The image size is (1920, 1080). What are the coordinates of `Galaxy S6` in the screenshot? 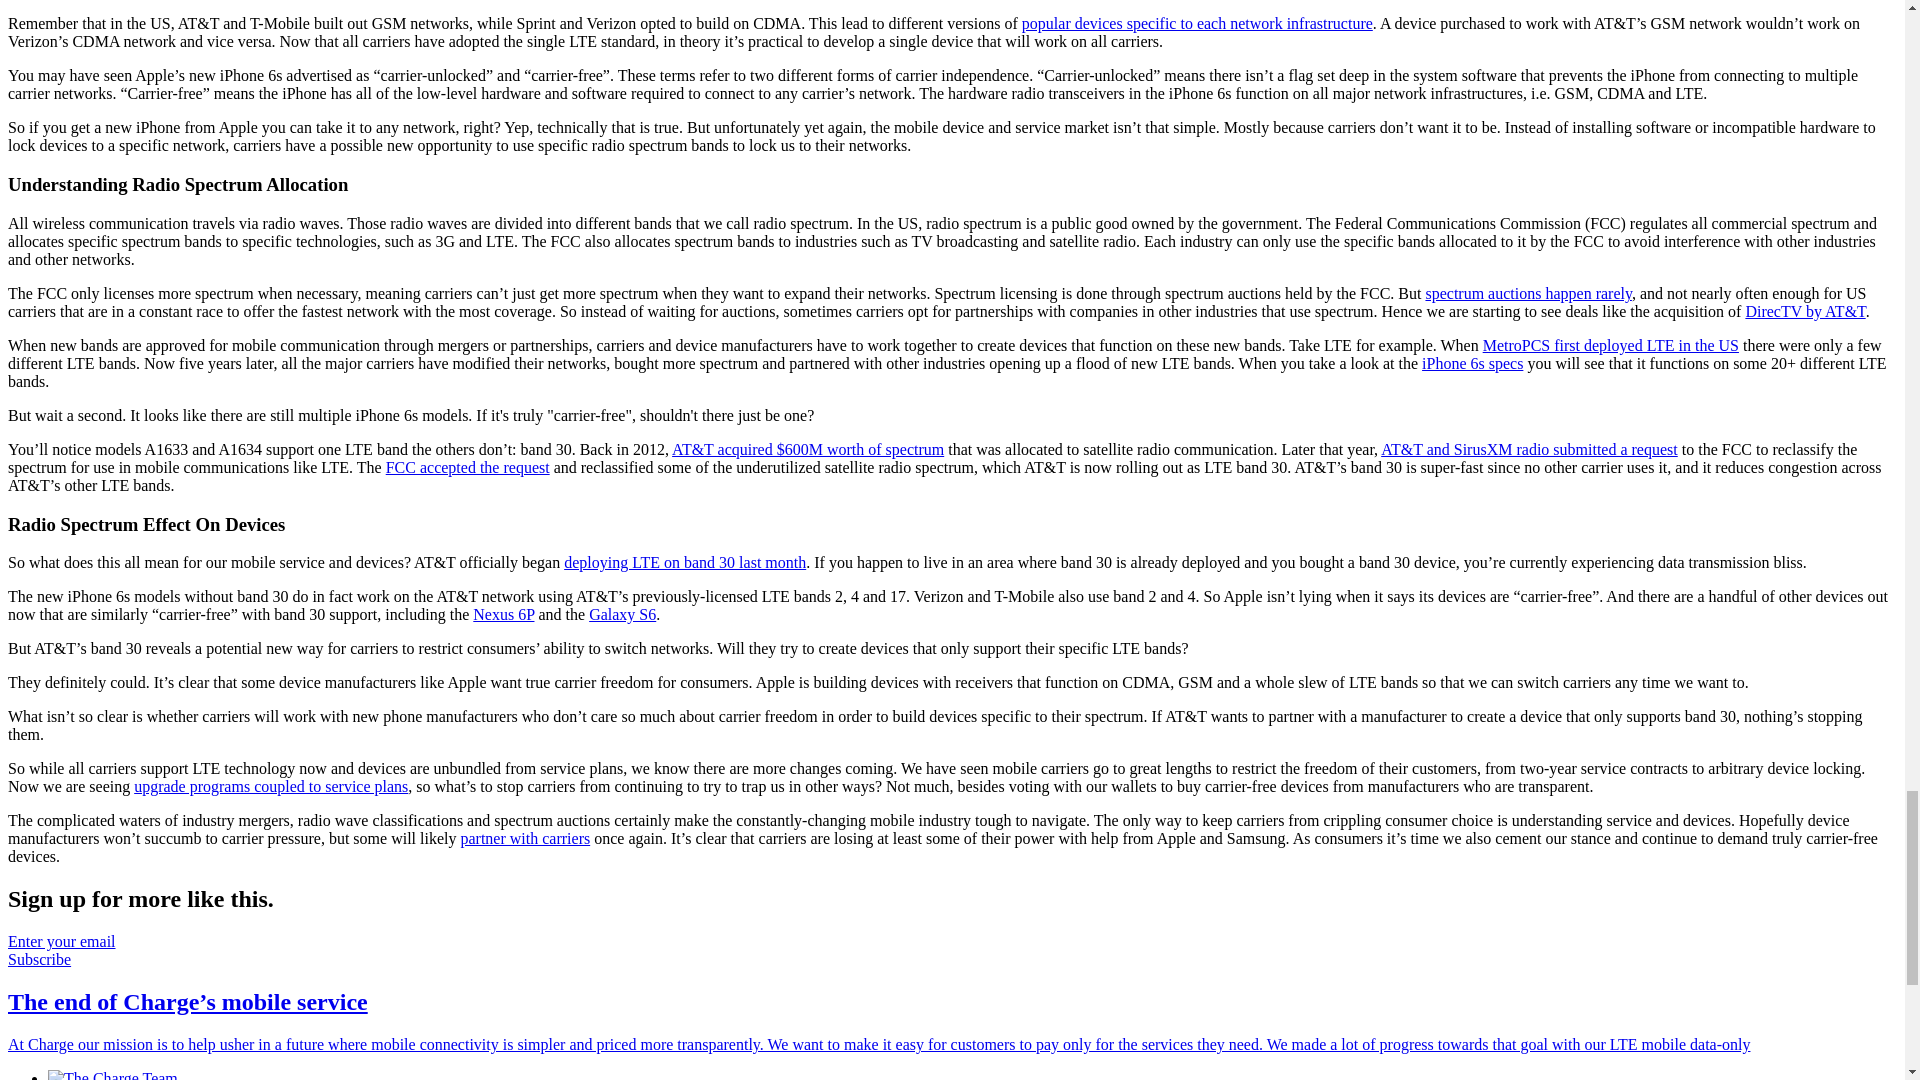 It's located at (622, 614).